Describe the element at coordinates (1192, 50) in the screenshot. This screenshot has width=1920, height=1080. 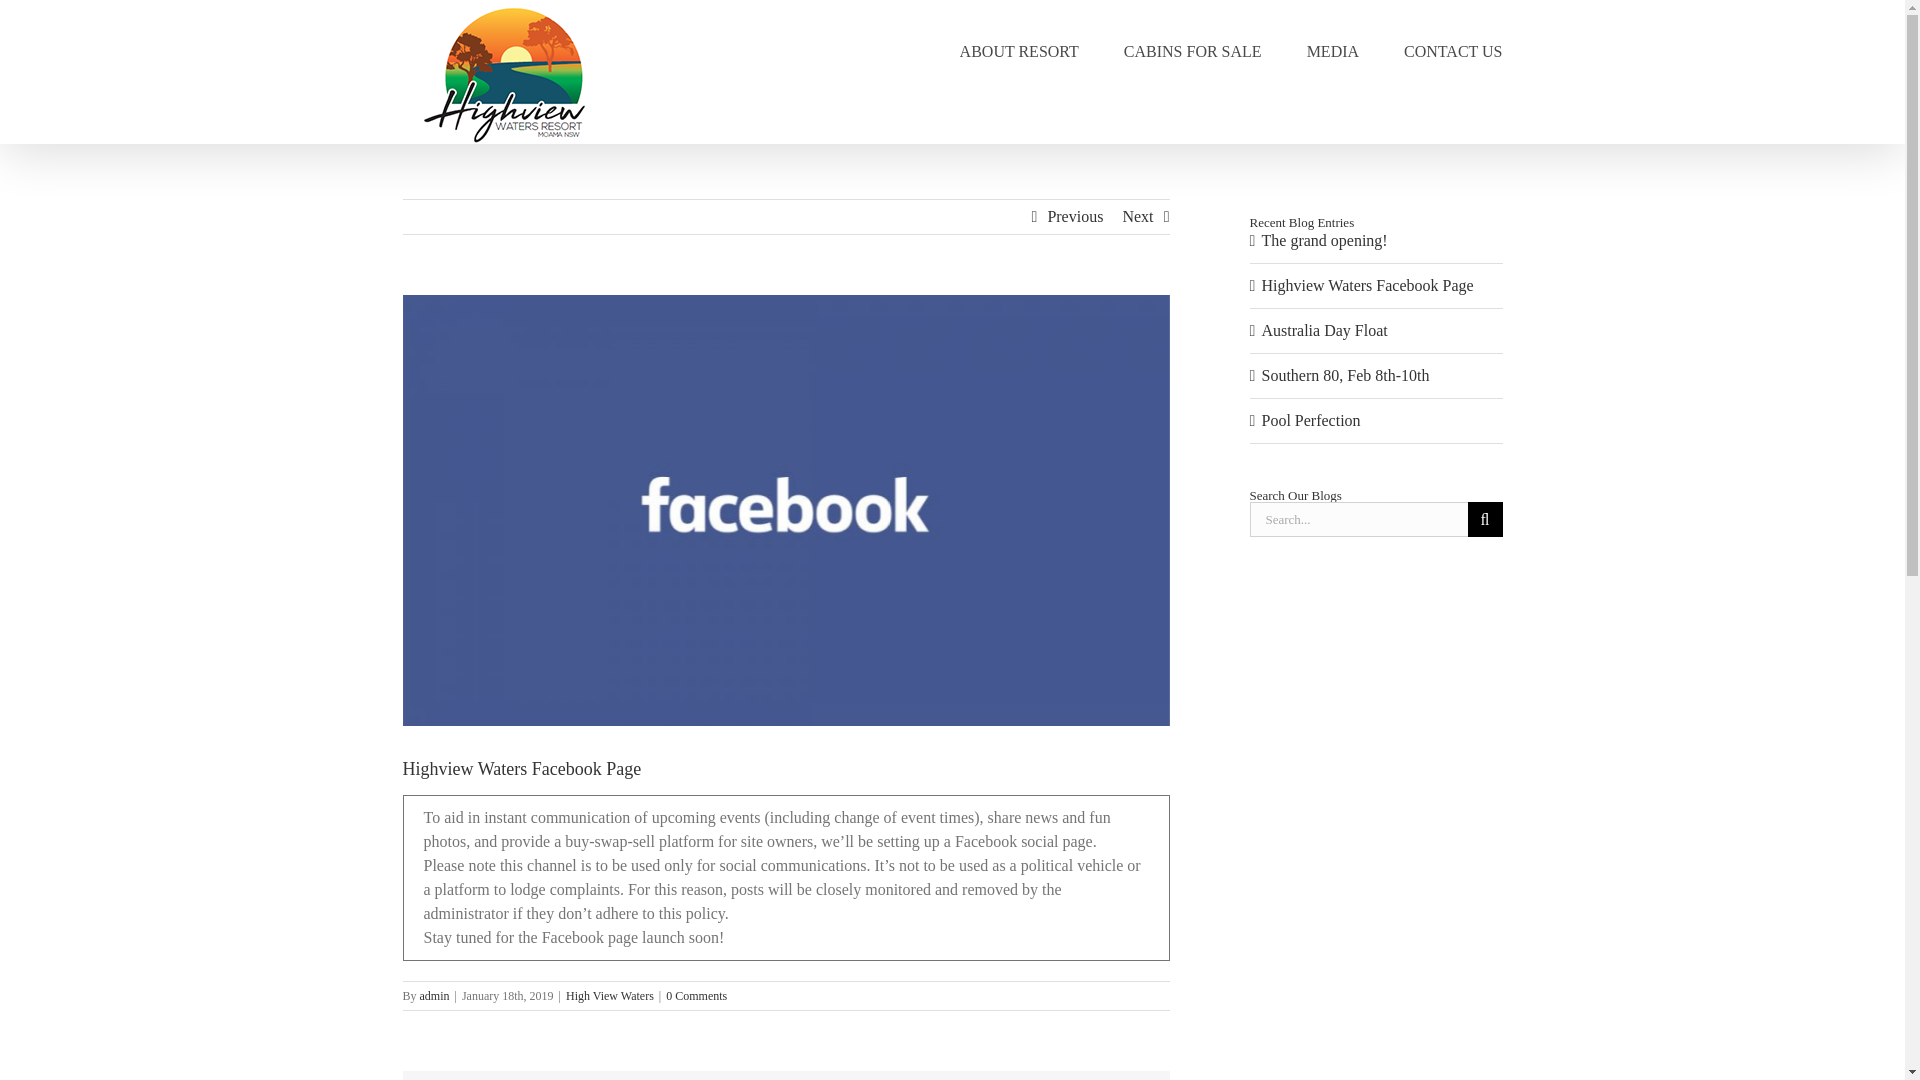
I see `CABINS FOR SALE` at that location.